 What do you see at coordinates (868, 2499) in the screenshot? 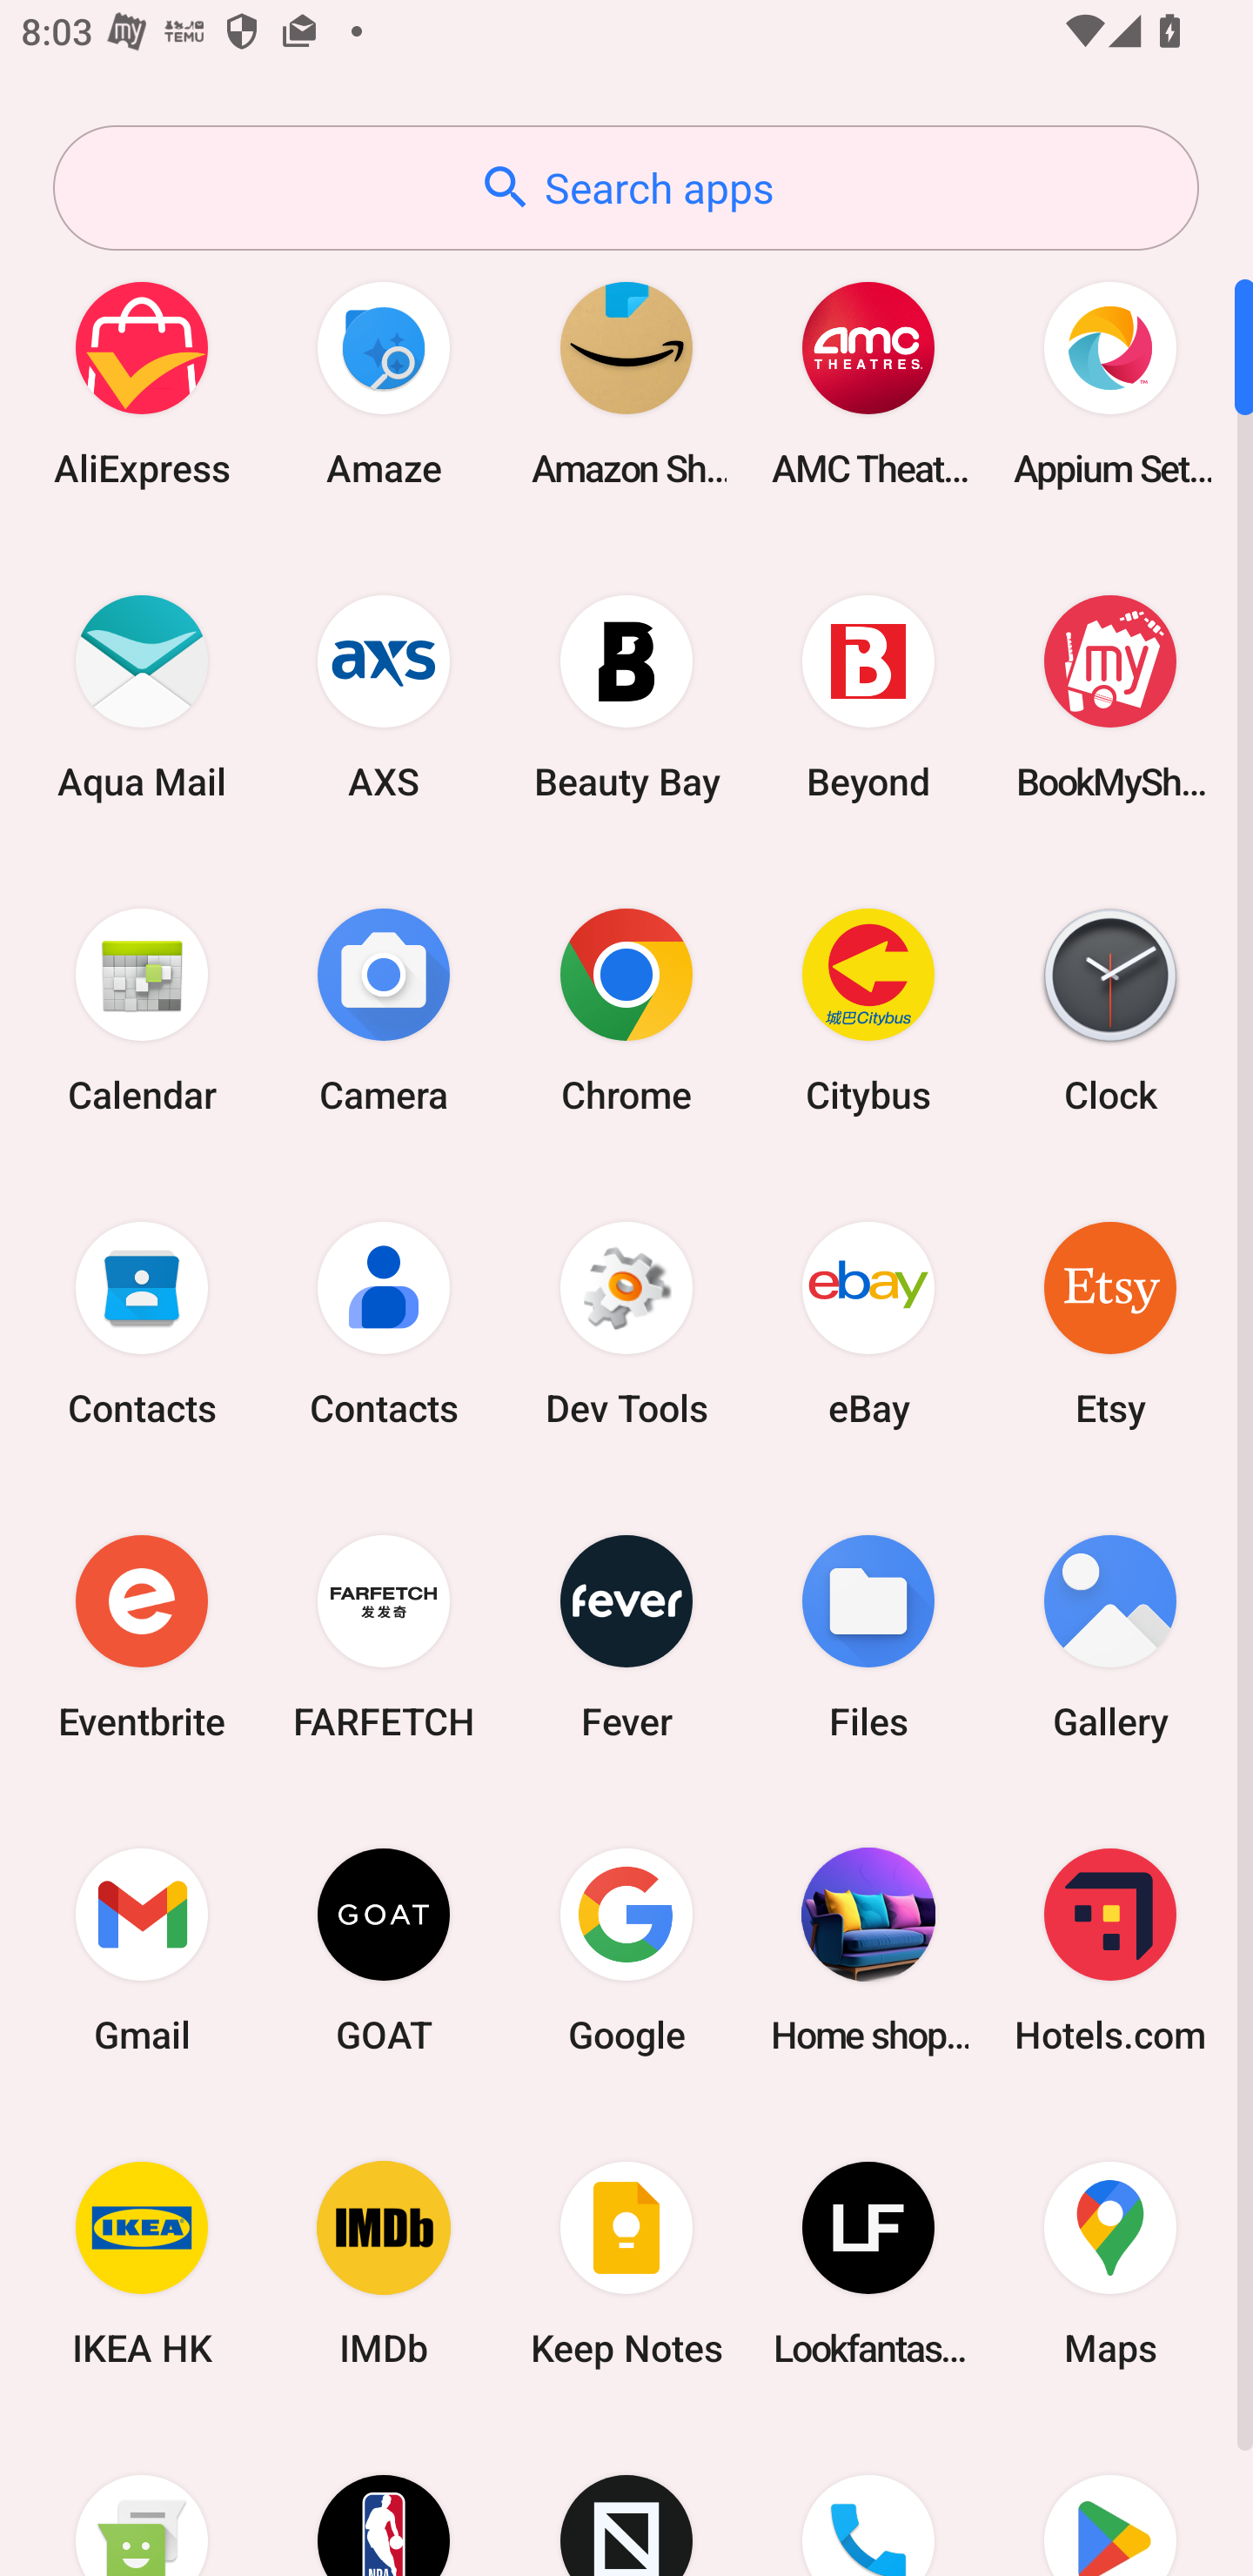
I see `Phone` at bounding box center [868, 2499].